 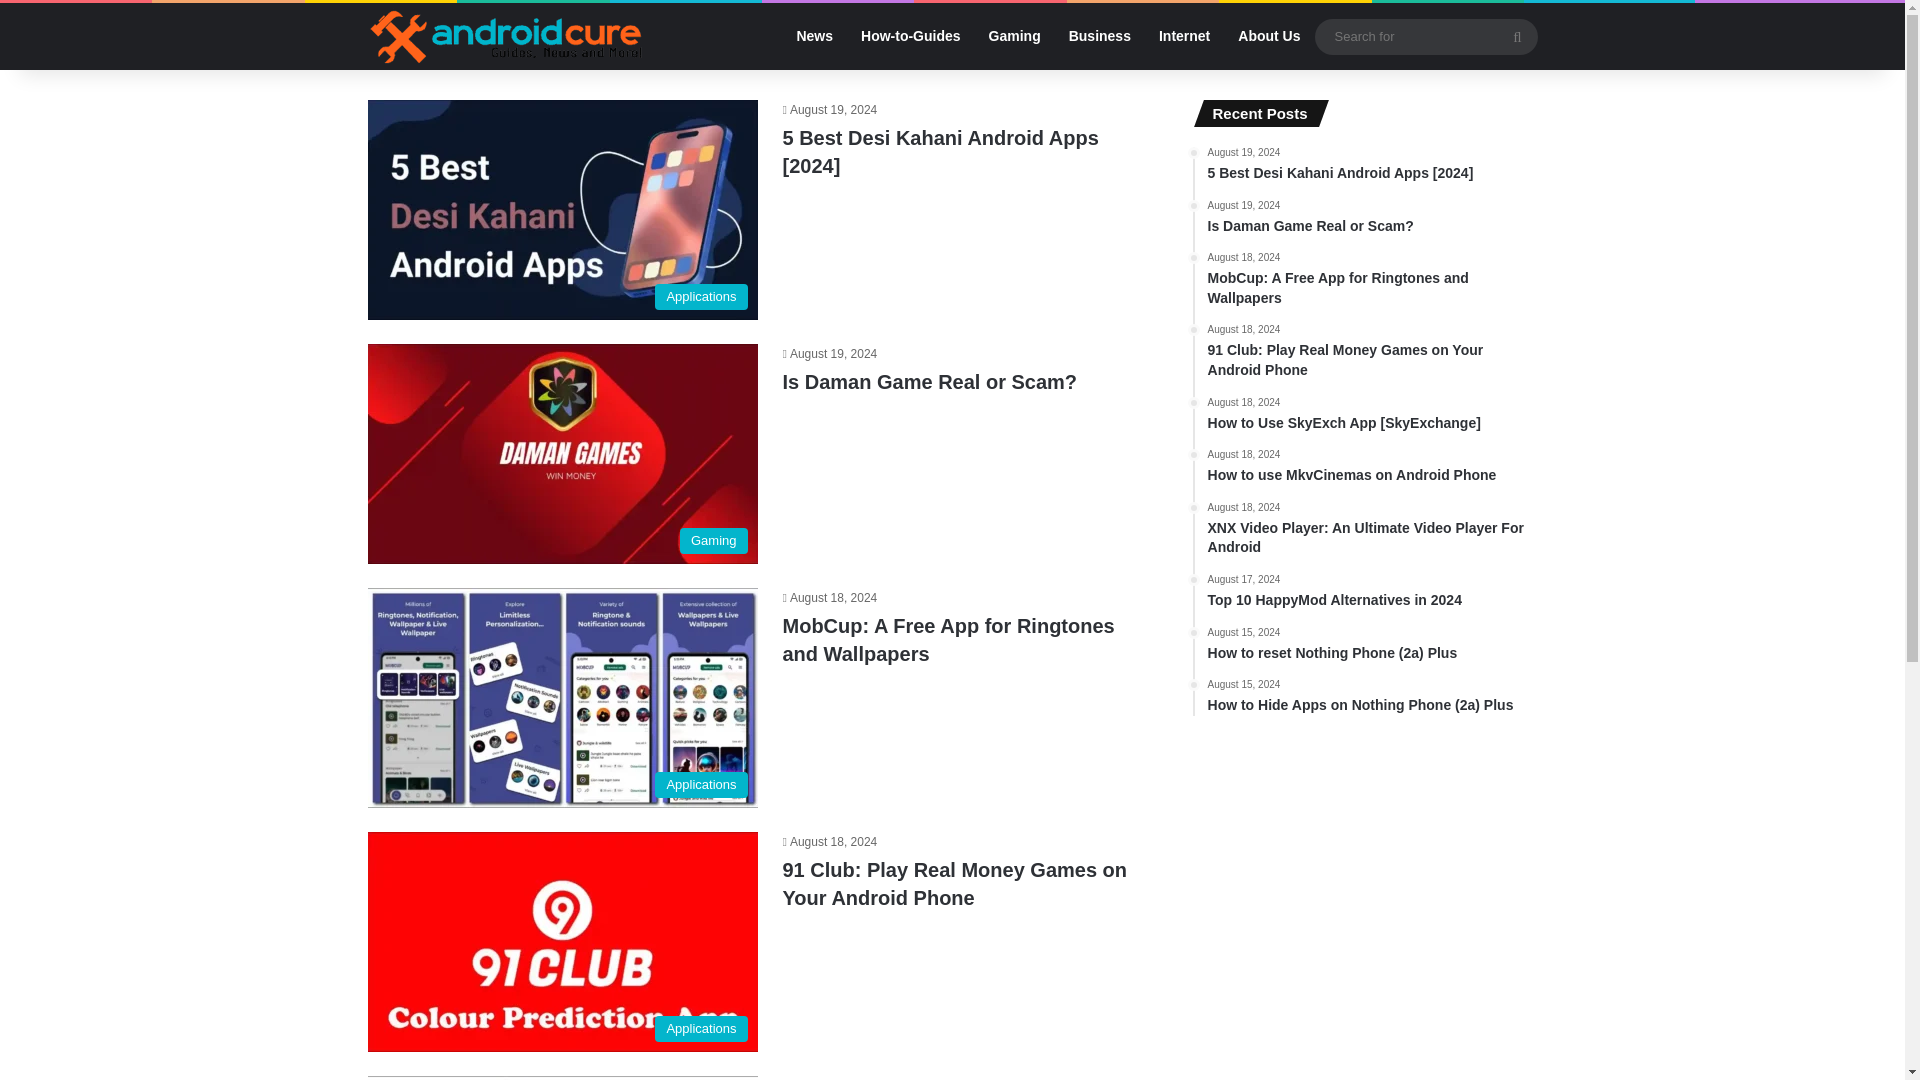 What do you see at coordinates (910, 36) in the screenshot?
I see `Is Daman Game Real or Scam?` at bounding box center [910, 36].